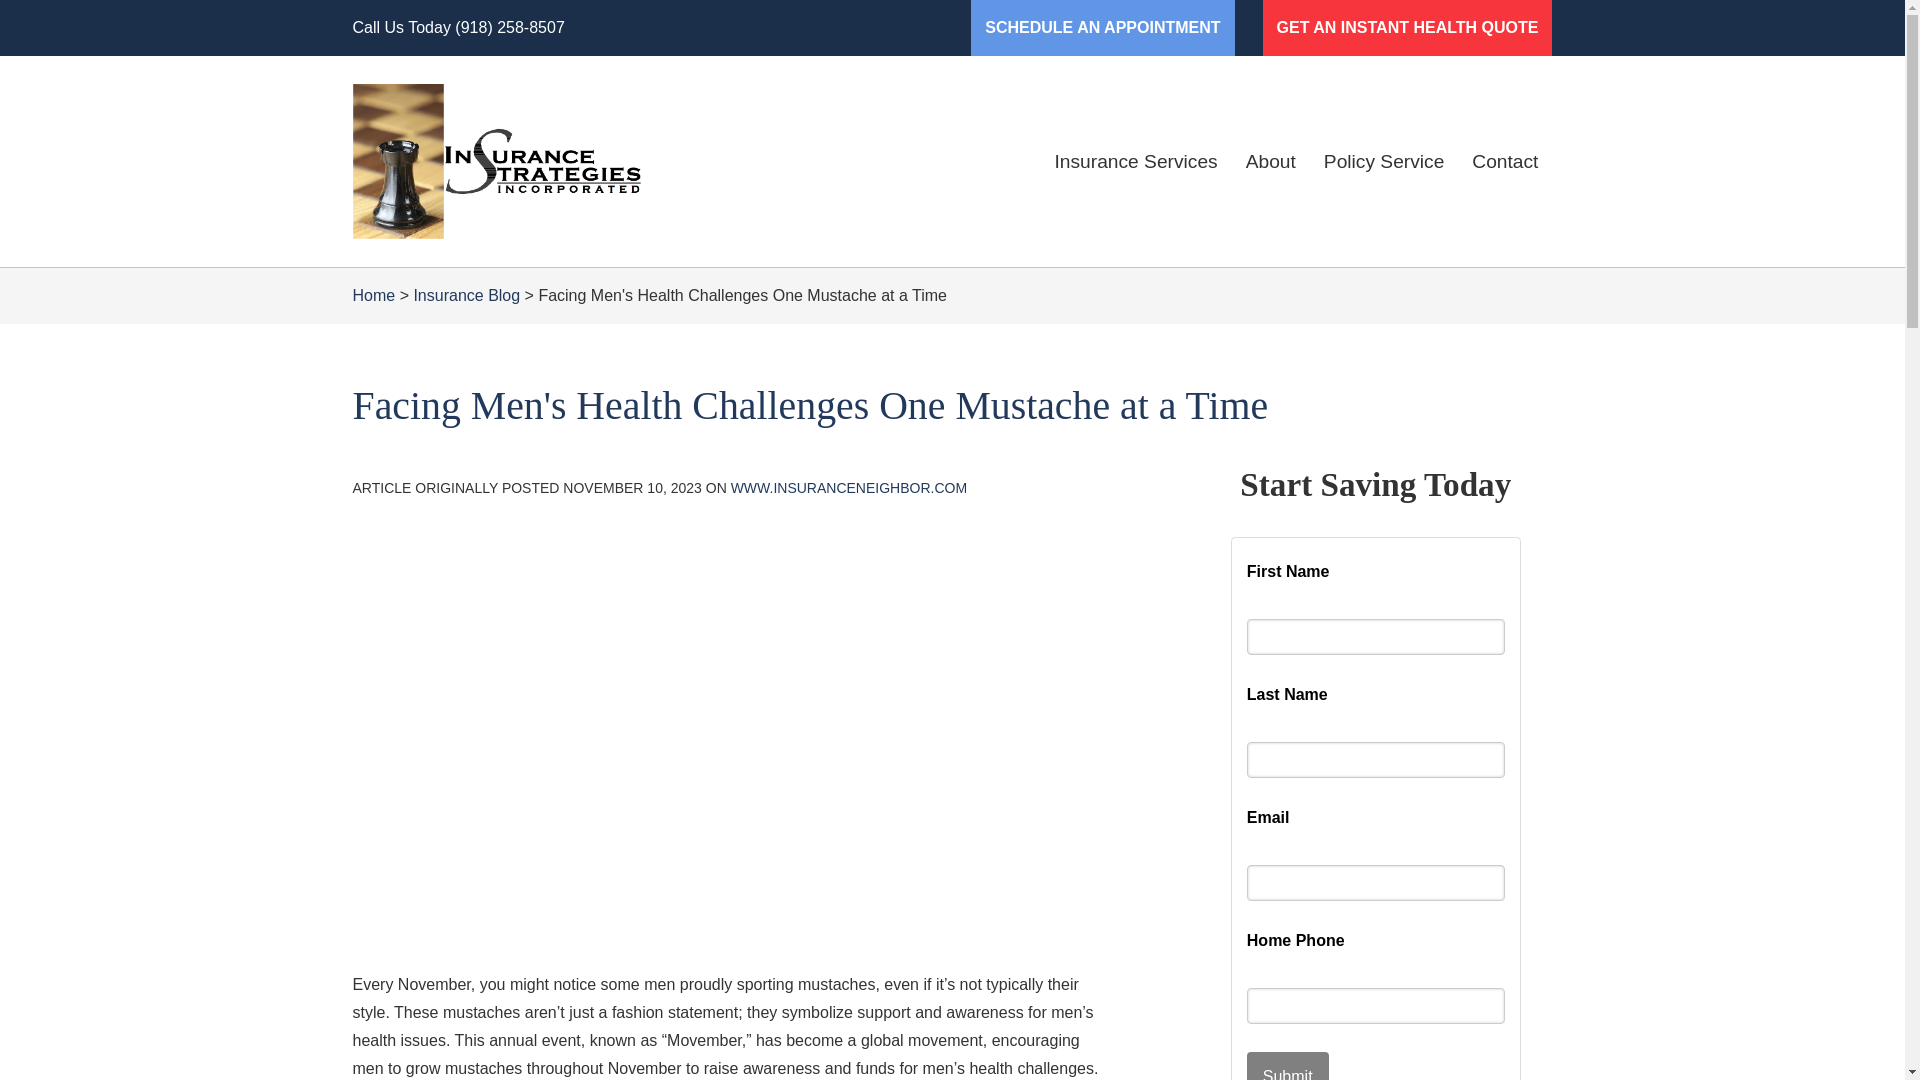 The width and height of the screenshot is (1920, 1080). I want to click on Policy Service, so click(1384, 162).